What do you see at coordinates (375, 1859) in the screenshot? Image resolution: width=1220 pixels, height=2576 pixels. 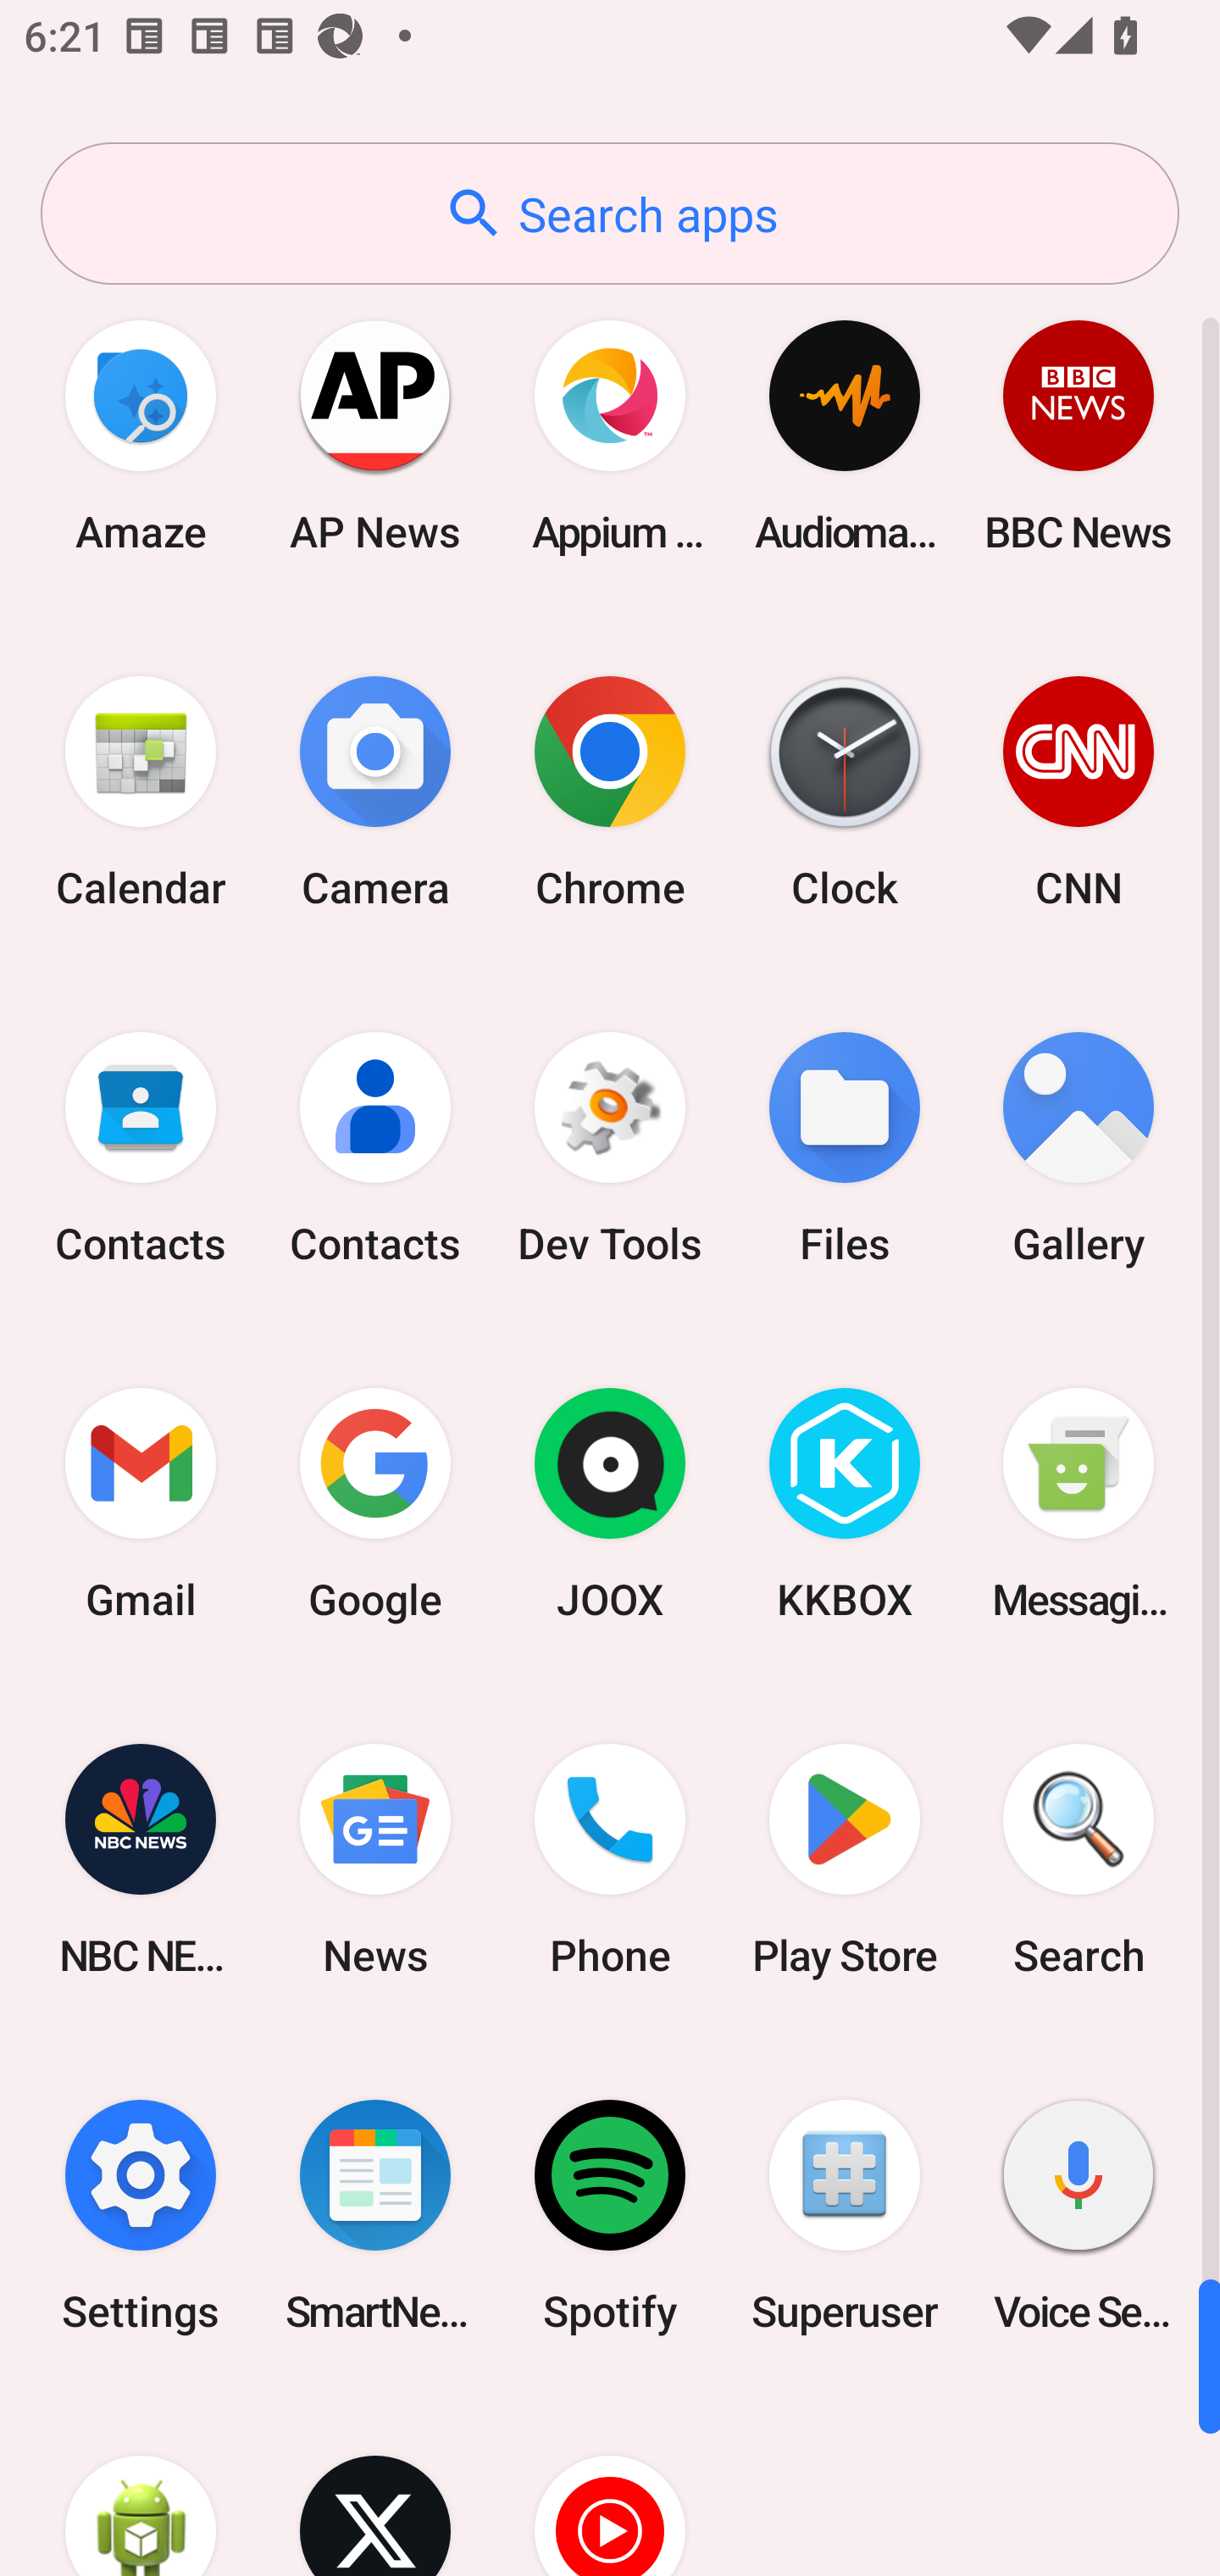 I see `News` at bounding box center [375, 1859].